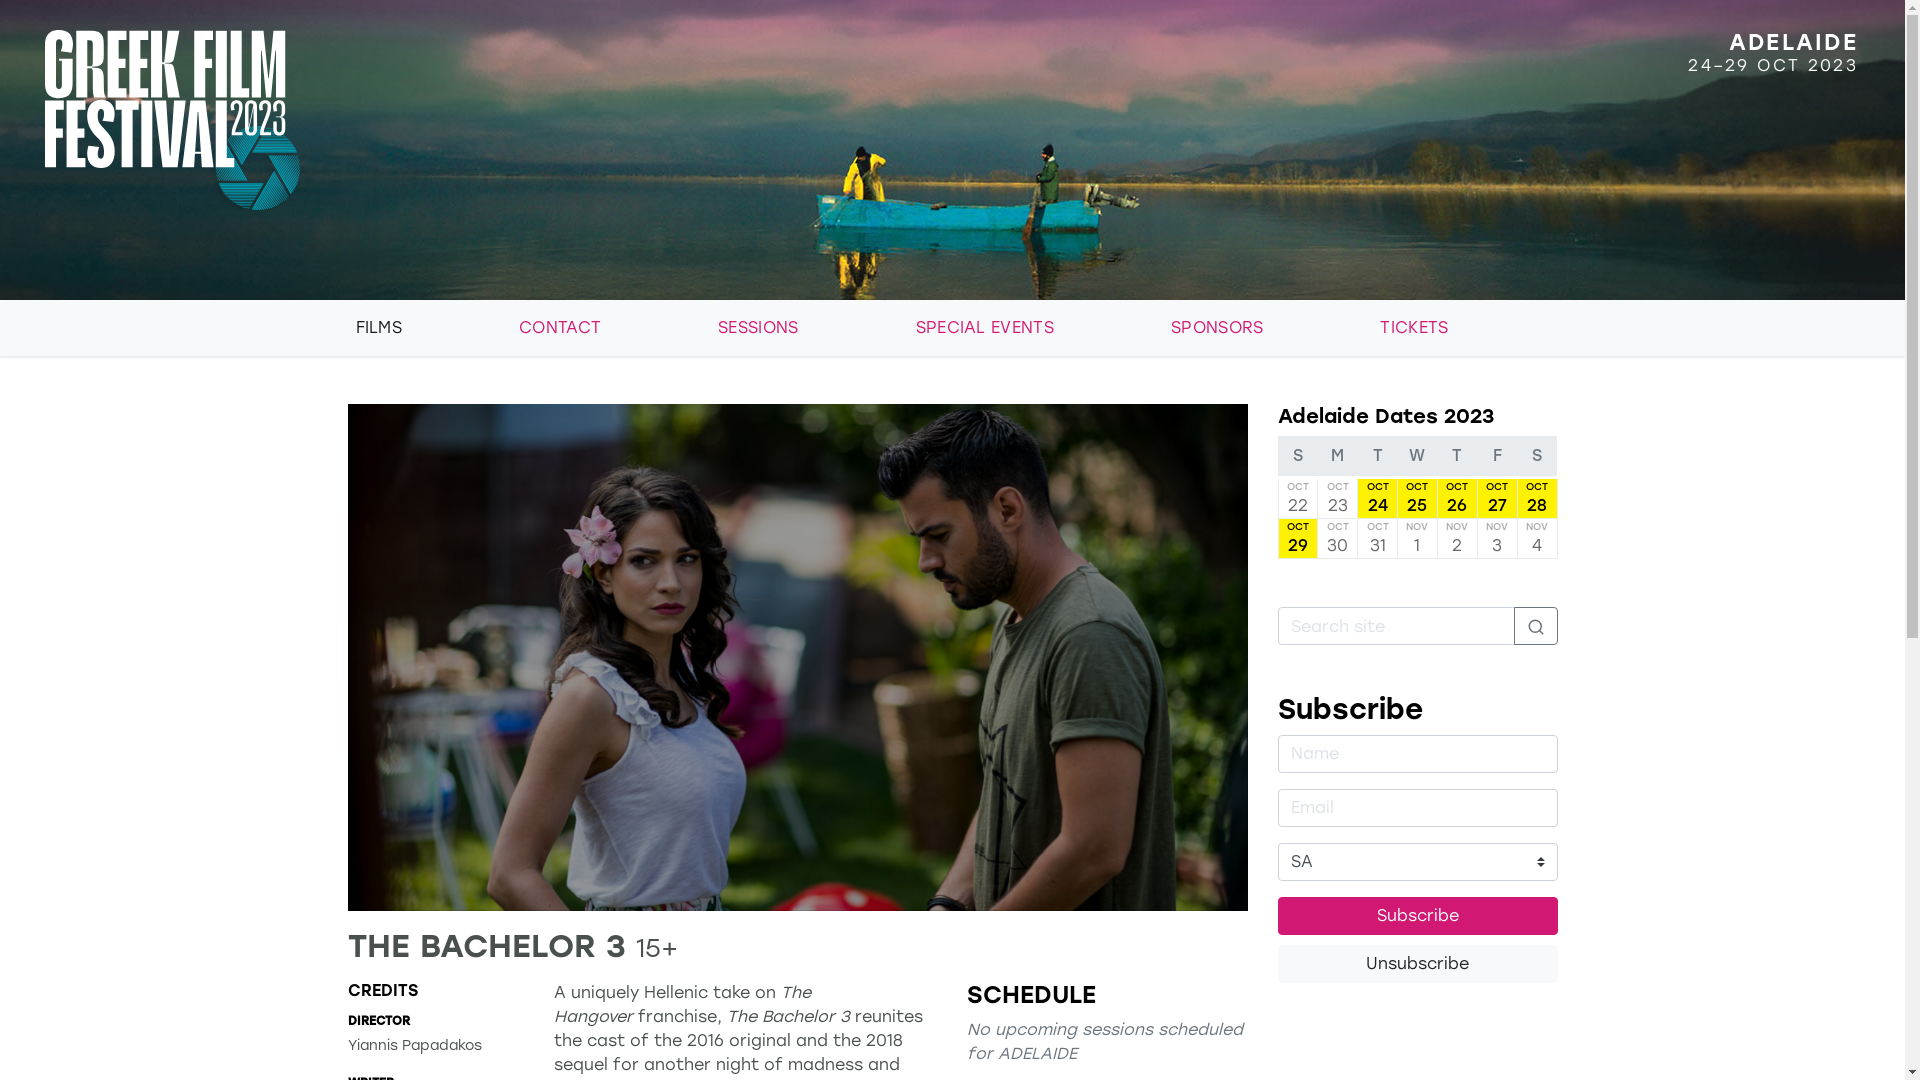 This screenshot has height=1080, width=1920. Describe the element at coordinates (1378, 498) in the screenshot. I see `OCT
24` at that location.